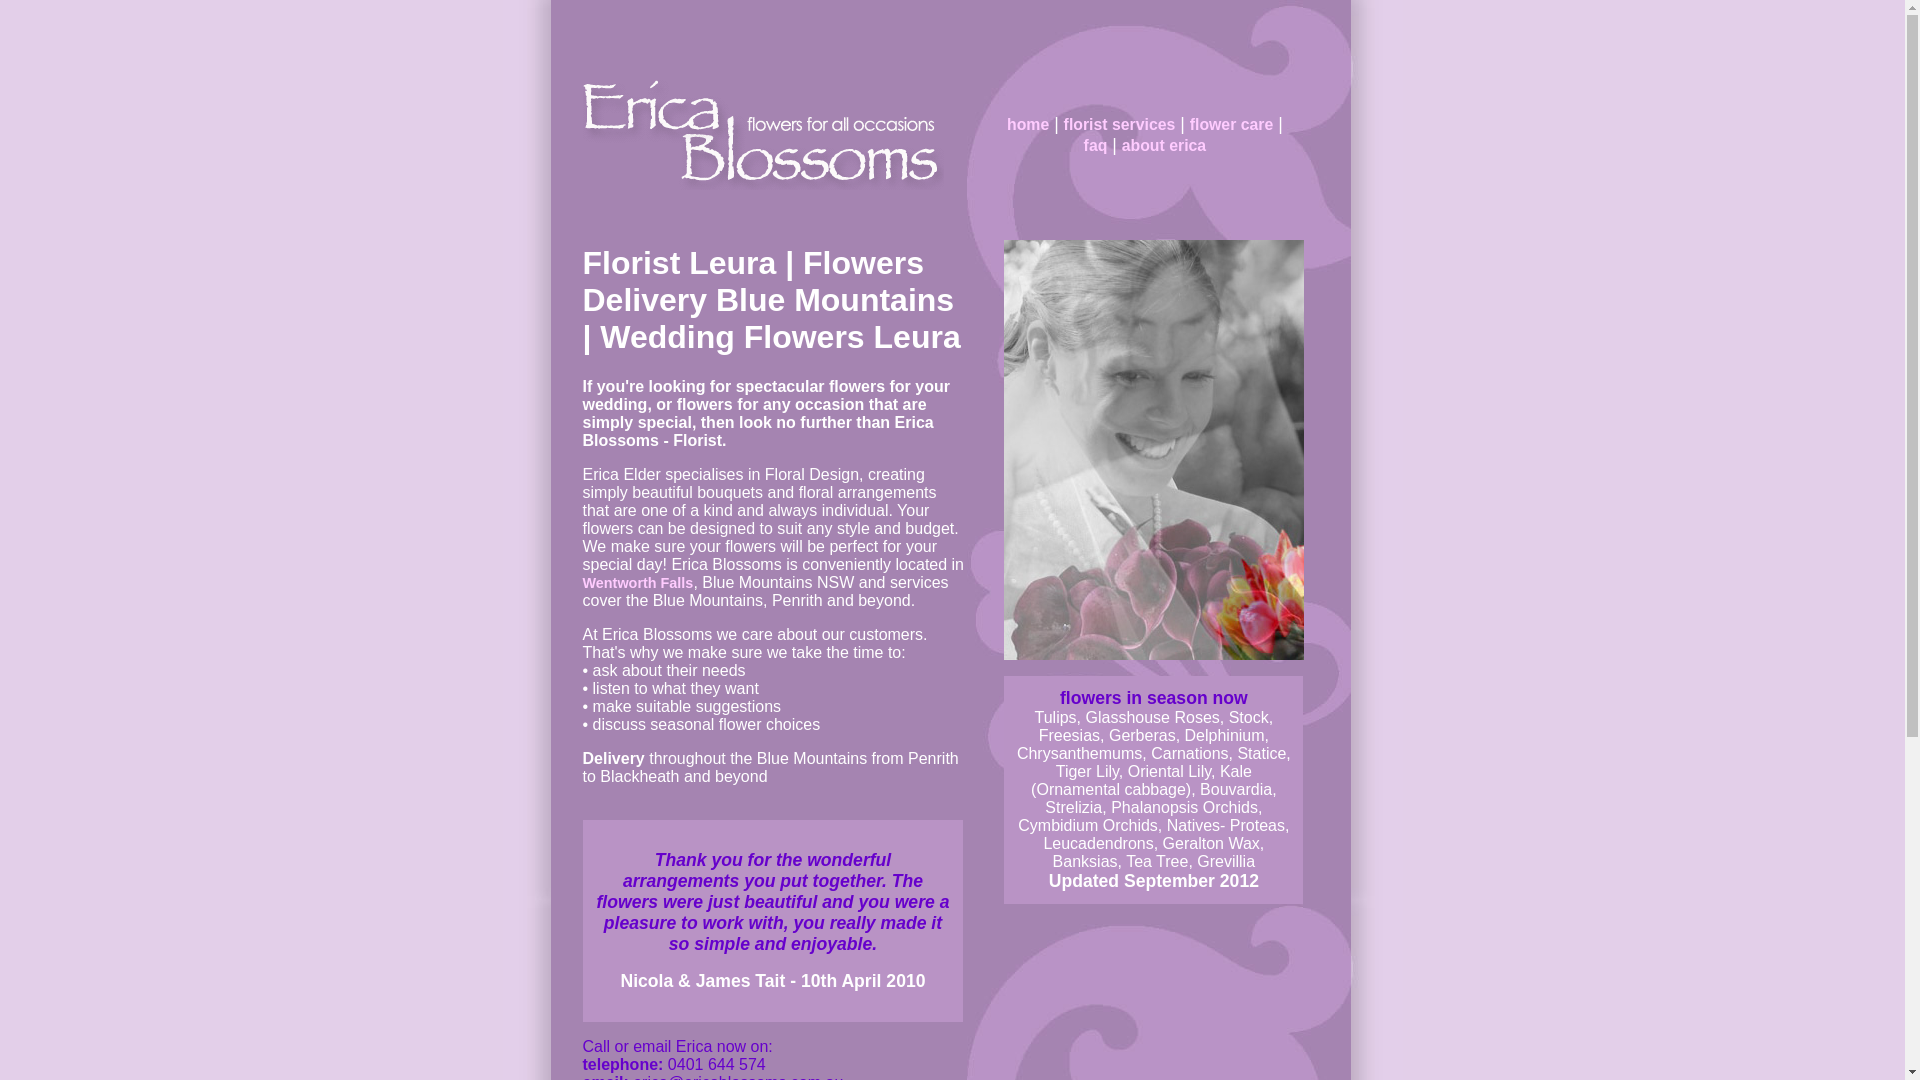  What do you see at coordinates (1184, 156) in the screenshot?
I see `faq` at bounding box center [1184, 156].